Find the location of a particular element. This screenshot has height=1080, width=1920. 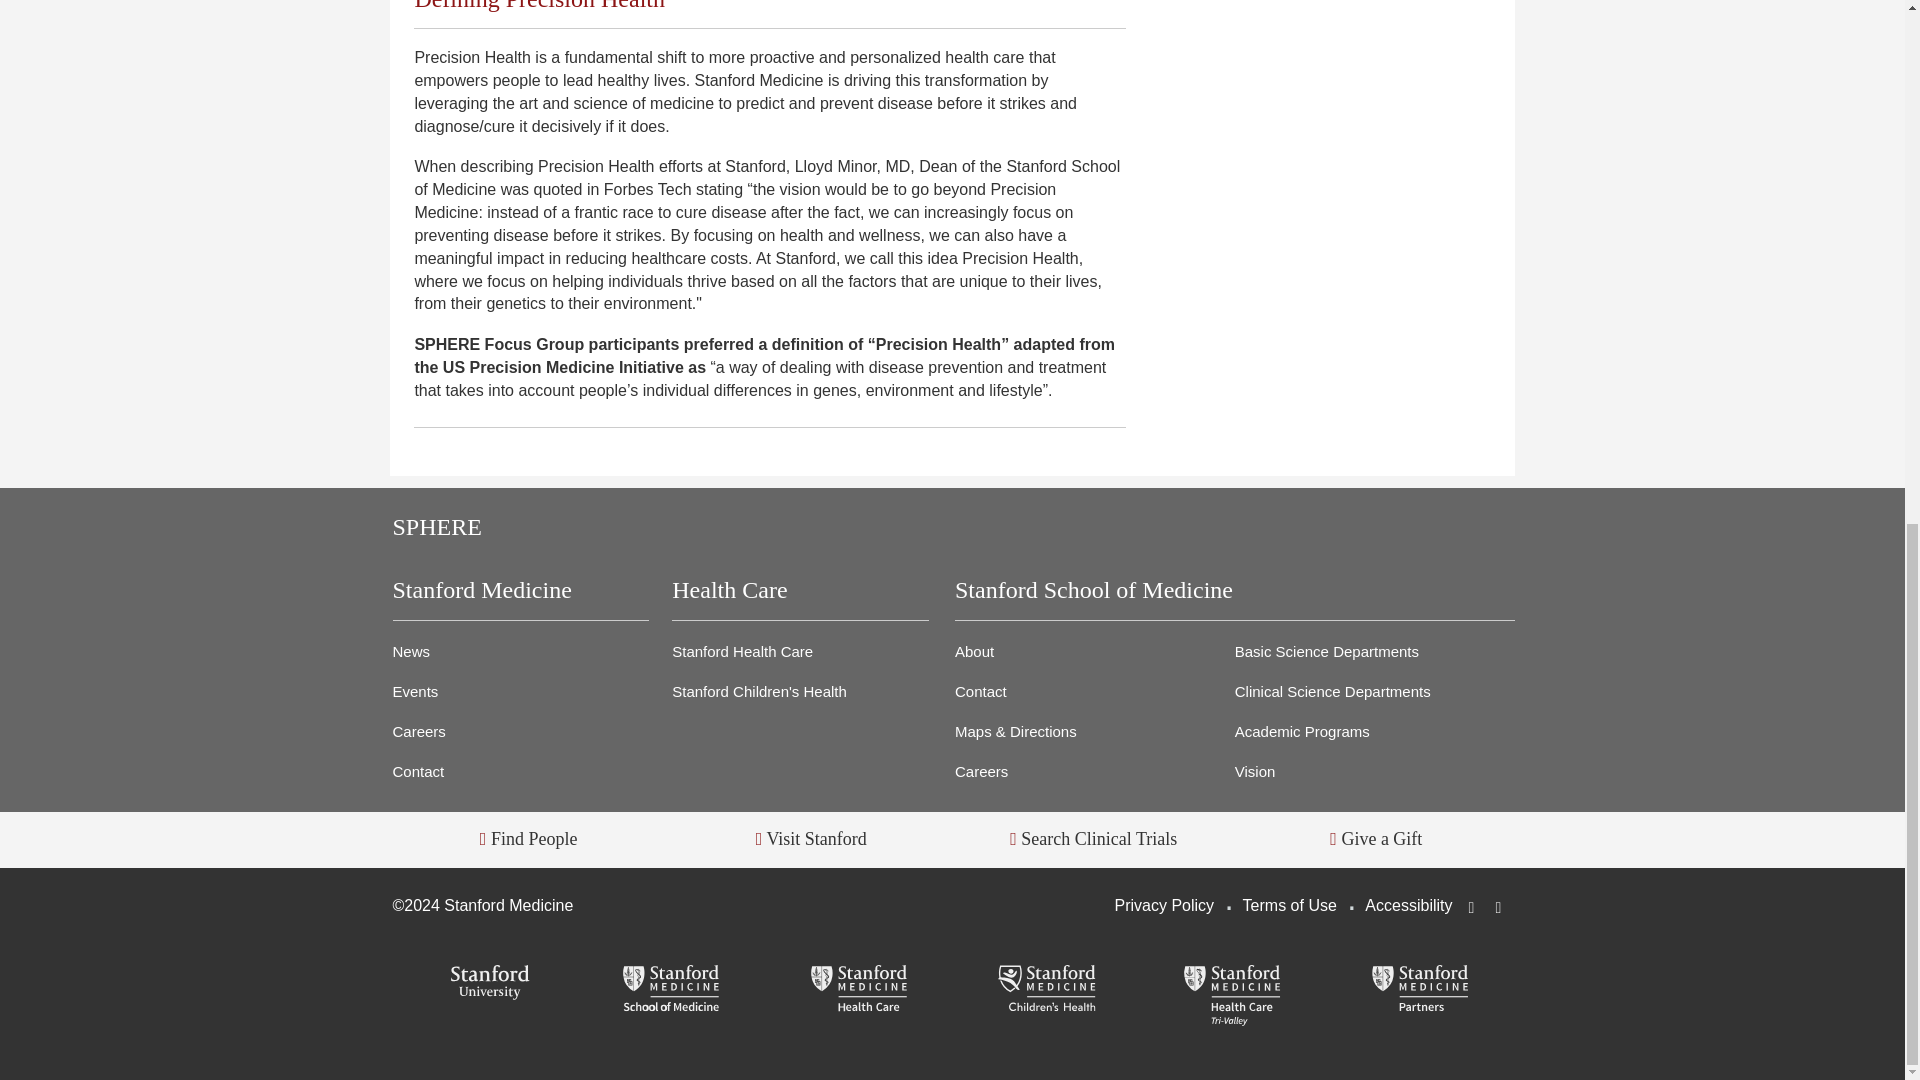

Stanford School of Medicine is located at coordinates (672, 990).